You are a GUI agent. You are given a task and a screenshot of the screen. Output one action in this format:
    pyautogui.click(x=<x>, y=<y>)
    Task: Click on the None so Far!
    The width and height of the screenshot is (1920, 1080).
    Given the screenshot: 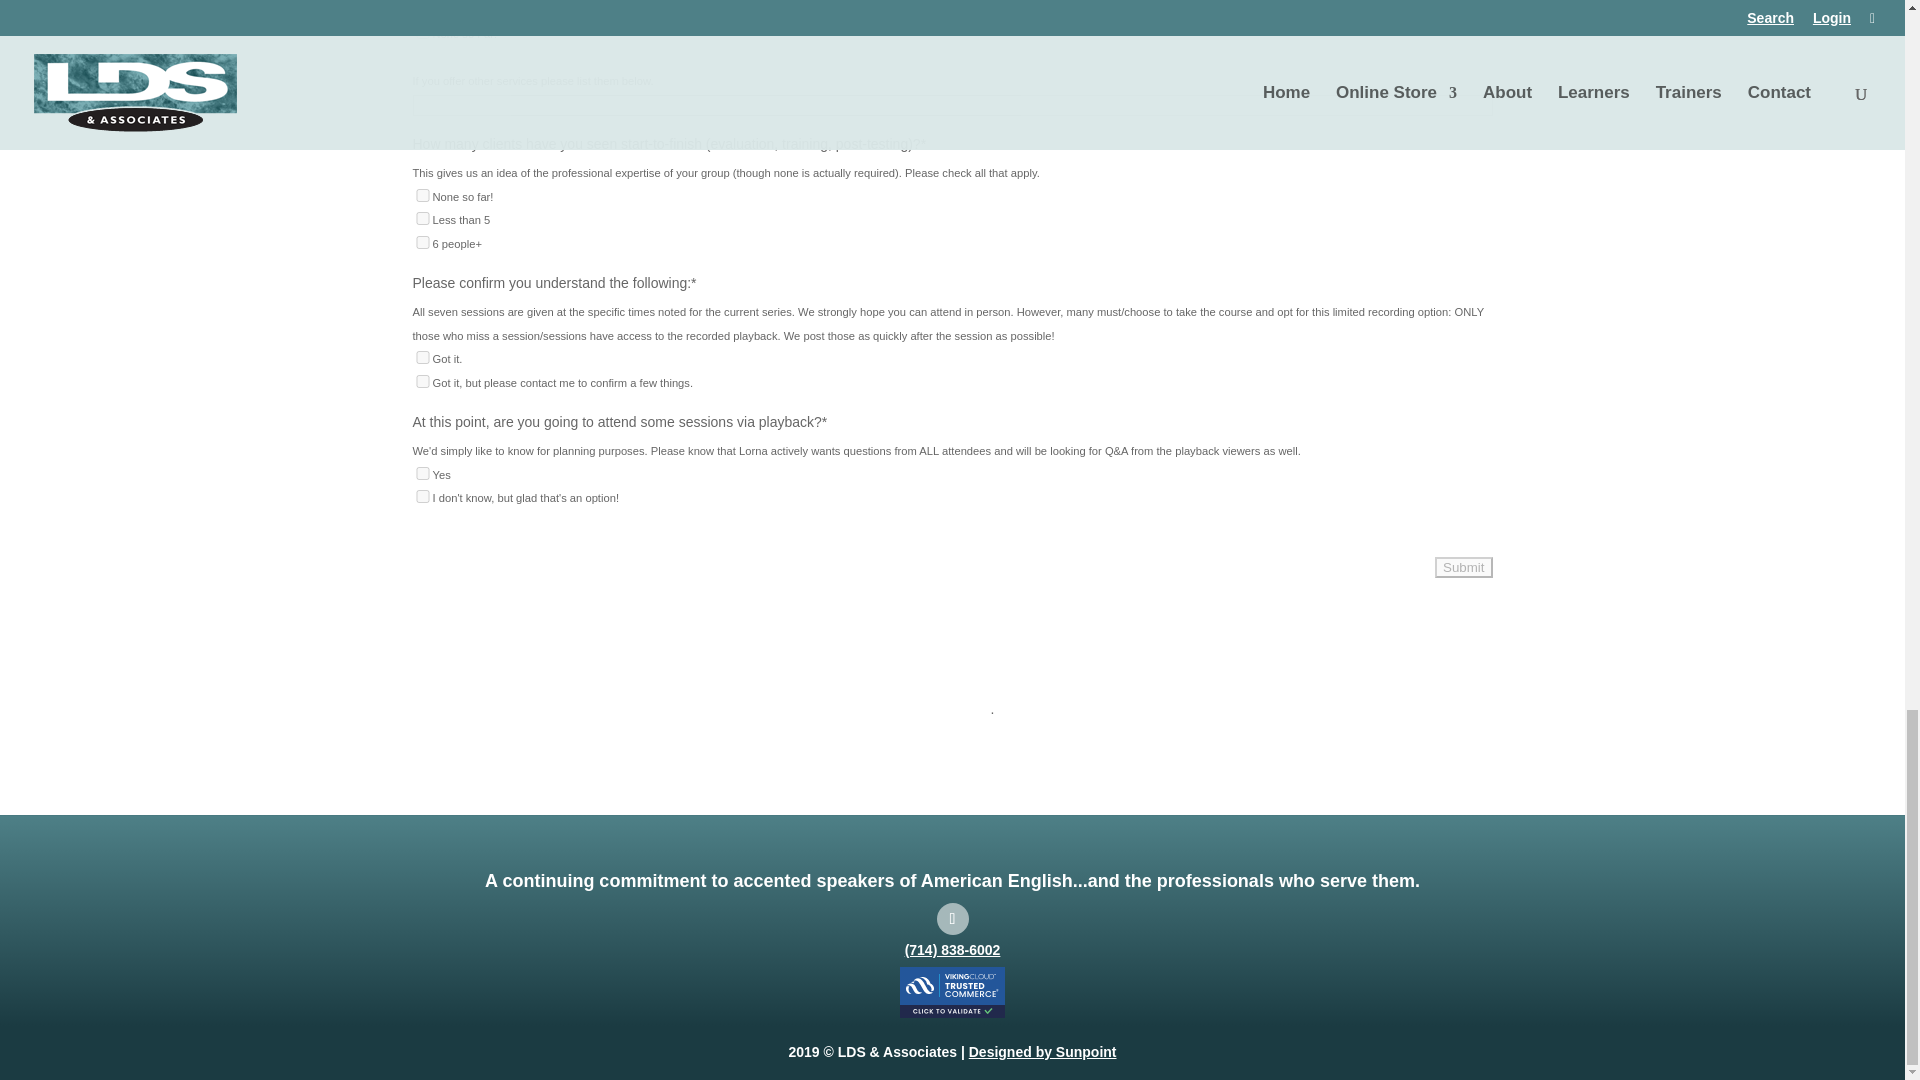 What is the action you would take?
    pyautogui.click(x=422, y=32)
    